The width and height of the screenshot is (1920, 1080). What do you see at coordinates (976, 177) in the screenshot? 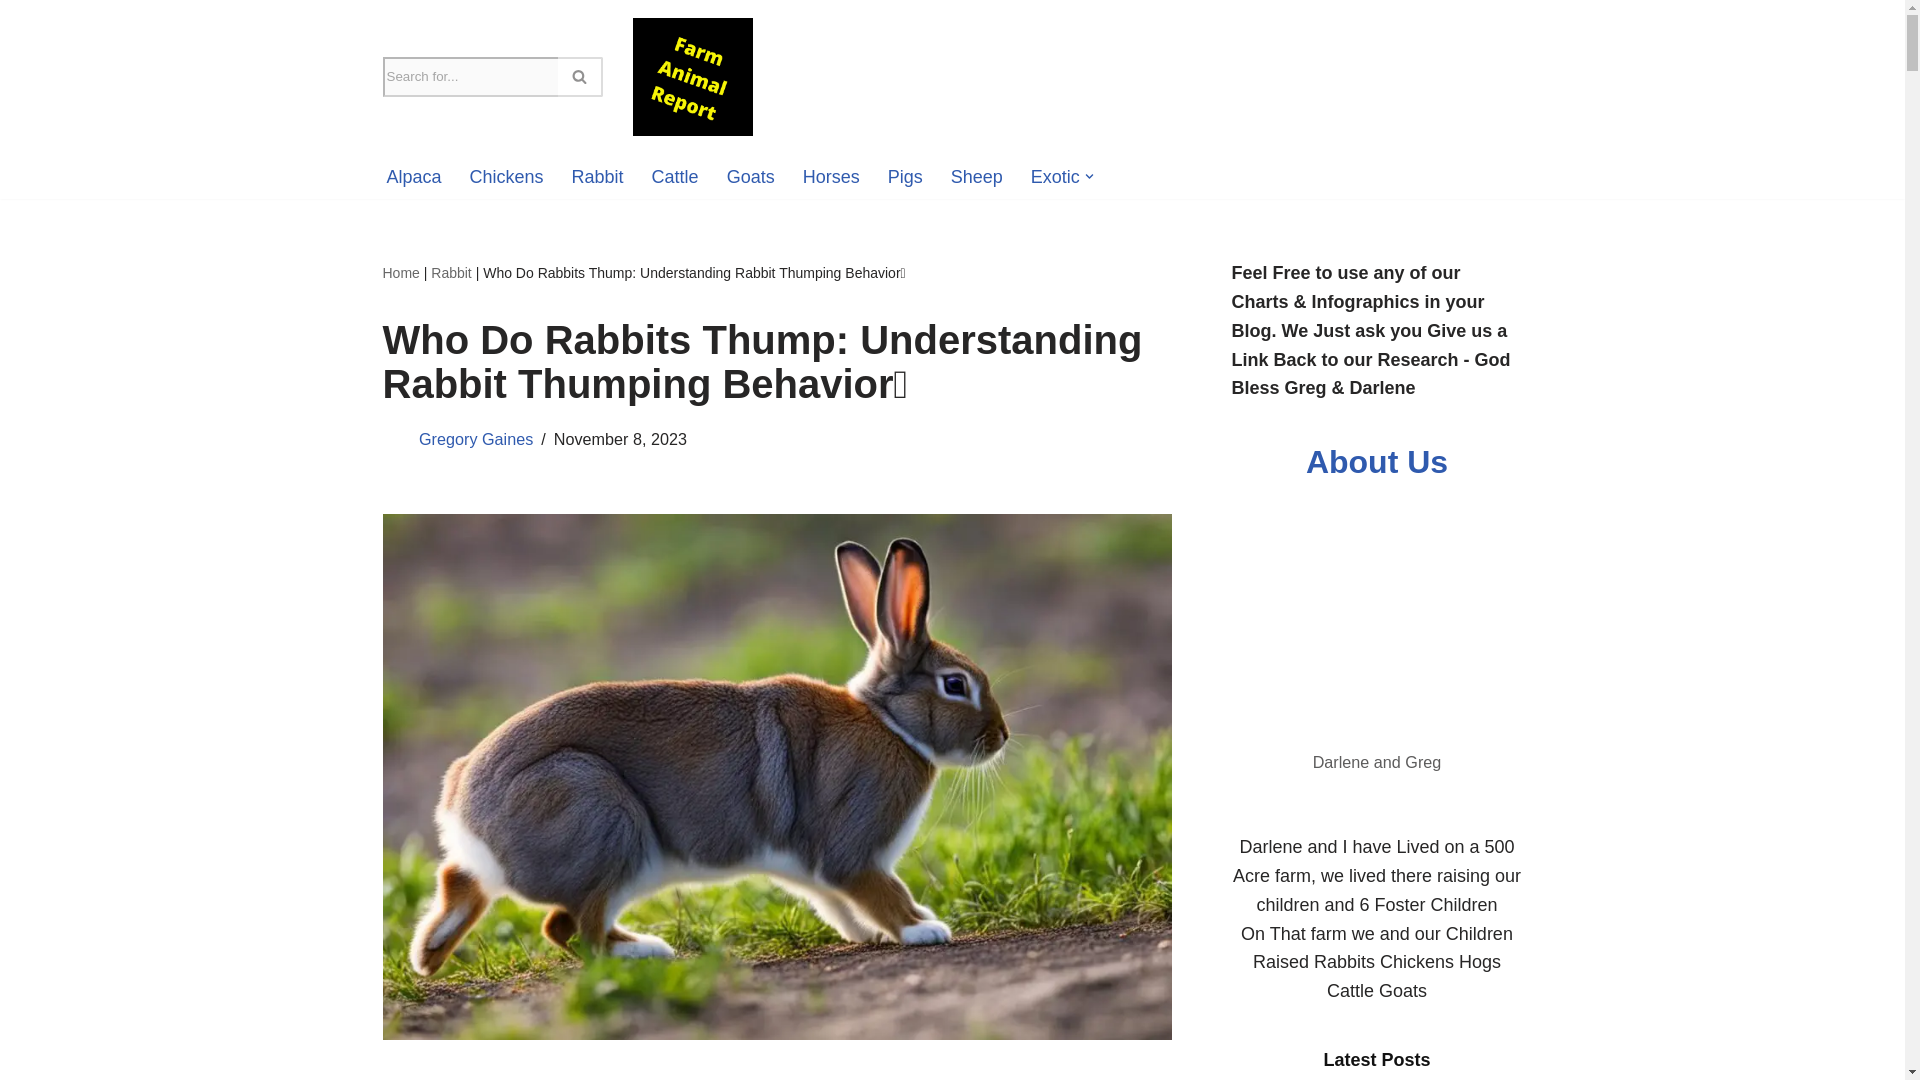
I see `Sheep` at bounding box center [976, 177].